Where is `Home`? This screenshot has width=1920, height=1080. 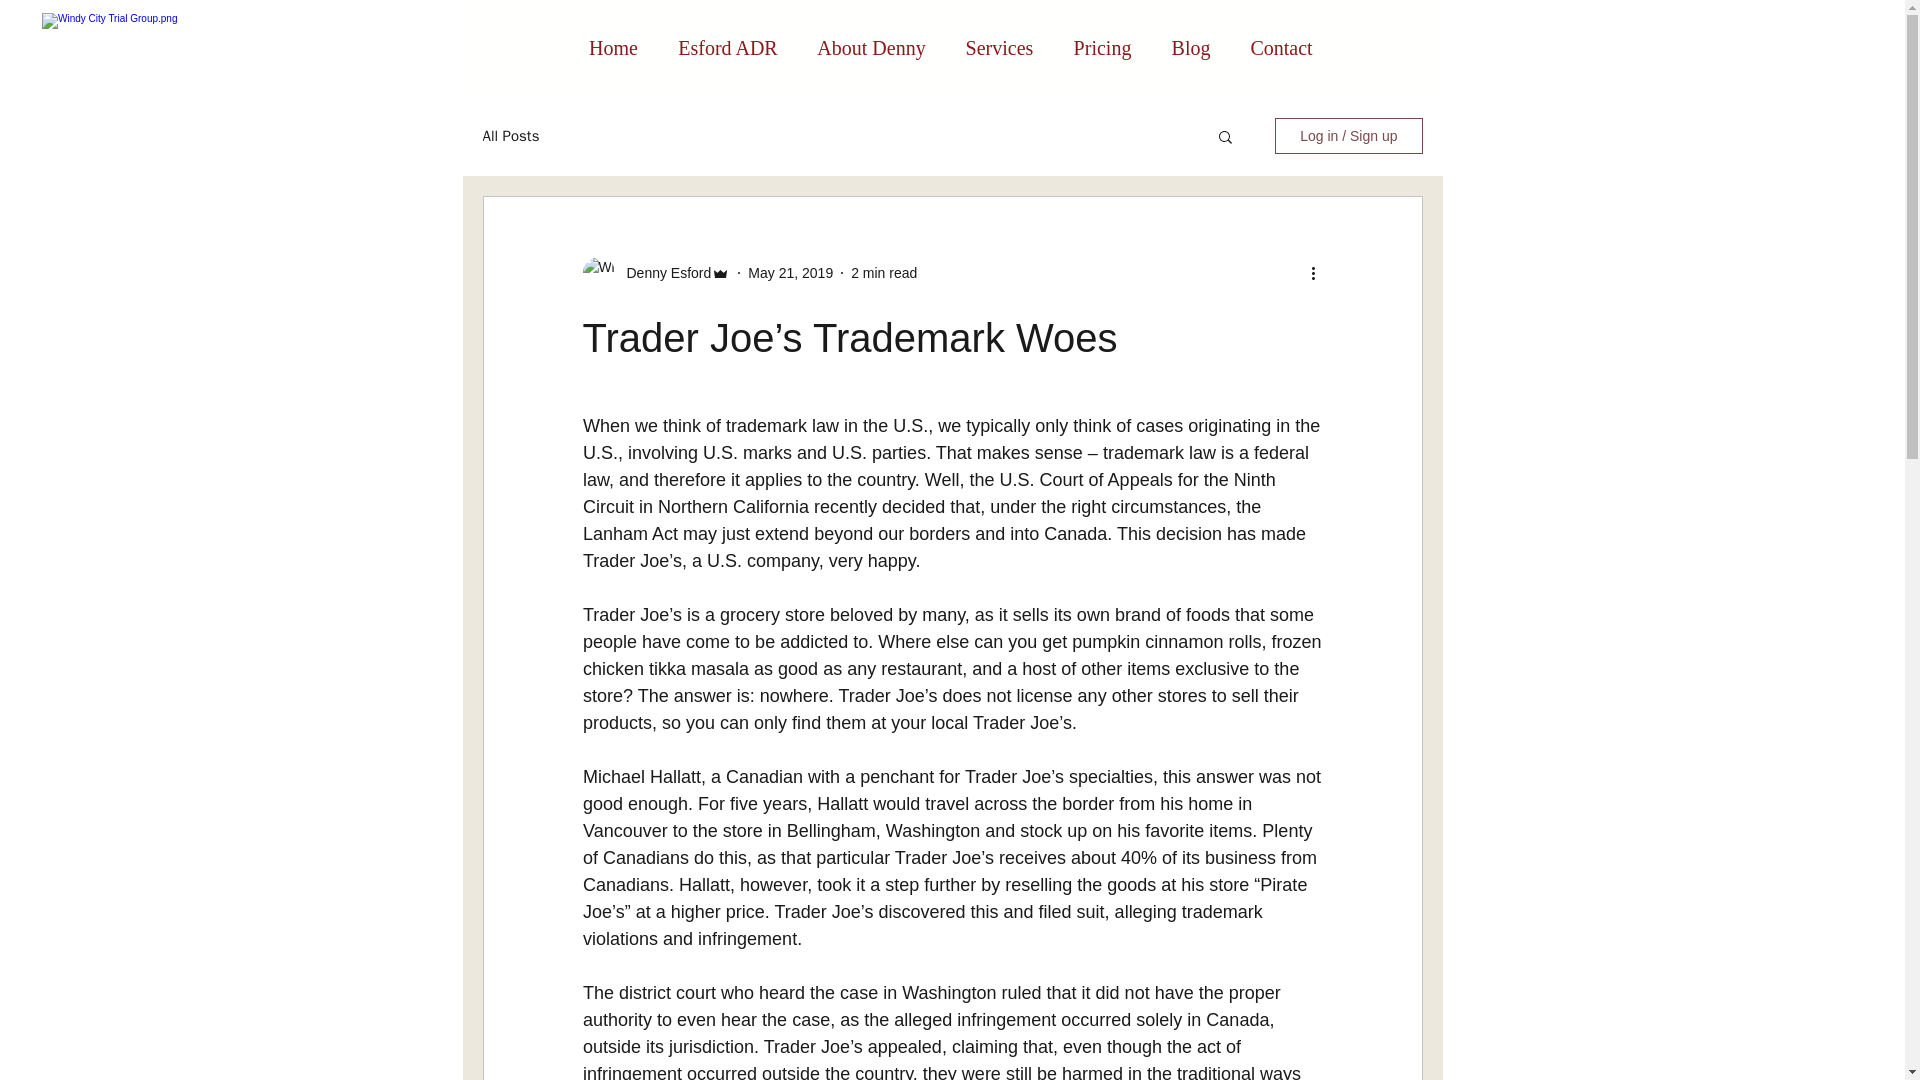 Home is located at coordinates (613, 48).